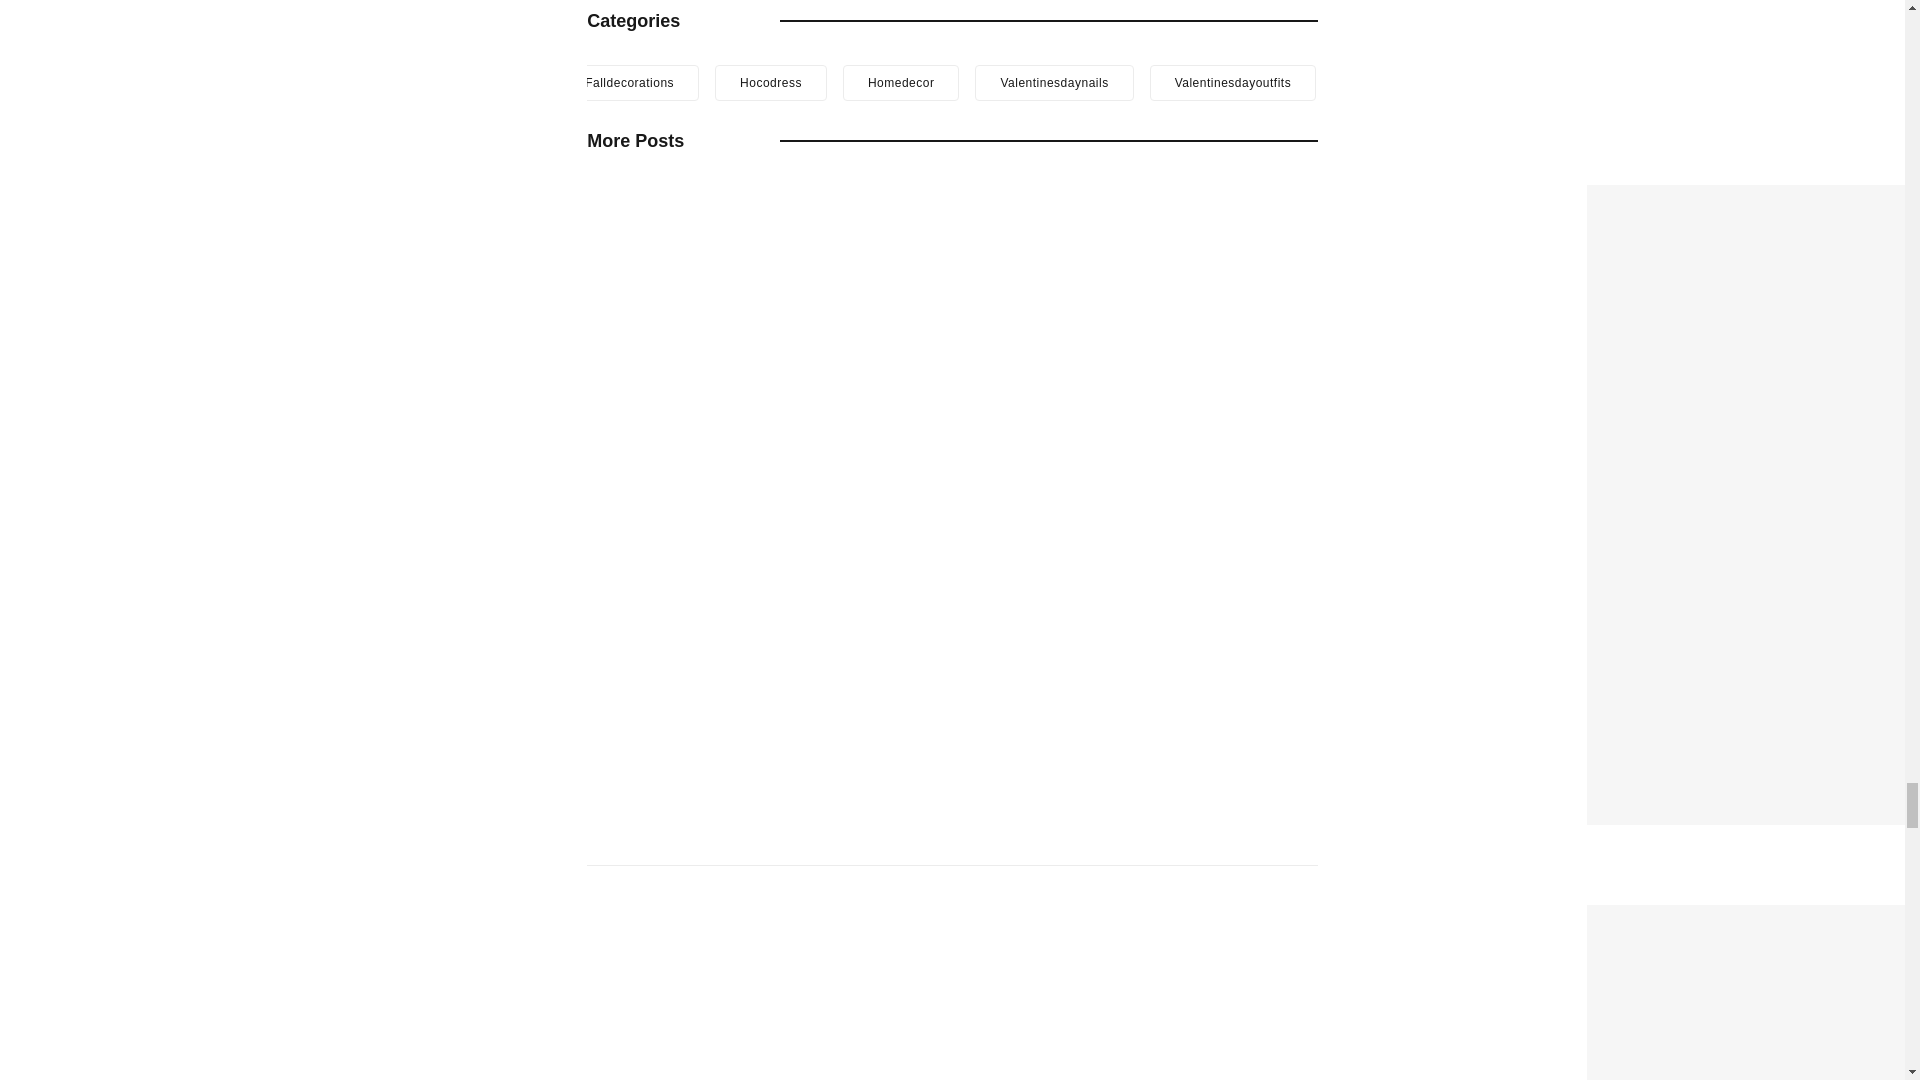 The width and height of the screenshot is (1920, 1080). What do you see at coordinates (1054, 82) in the screenshot?
I see `Valentinesdaynails` at bounding box center [1054, 82].